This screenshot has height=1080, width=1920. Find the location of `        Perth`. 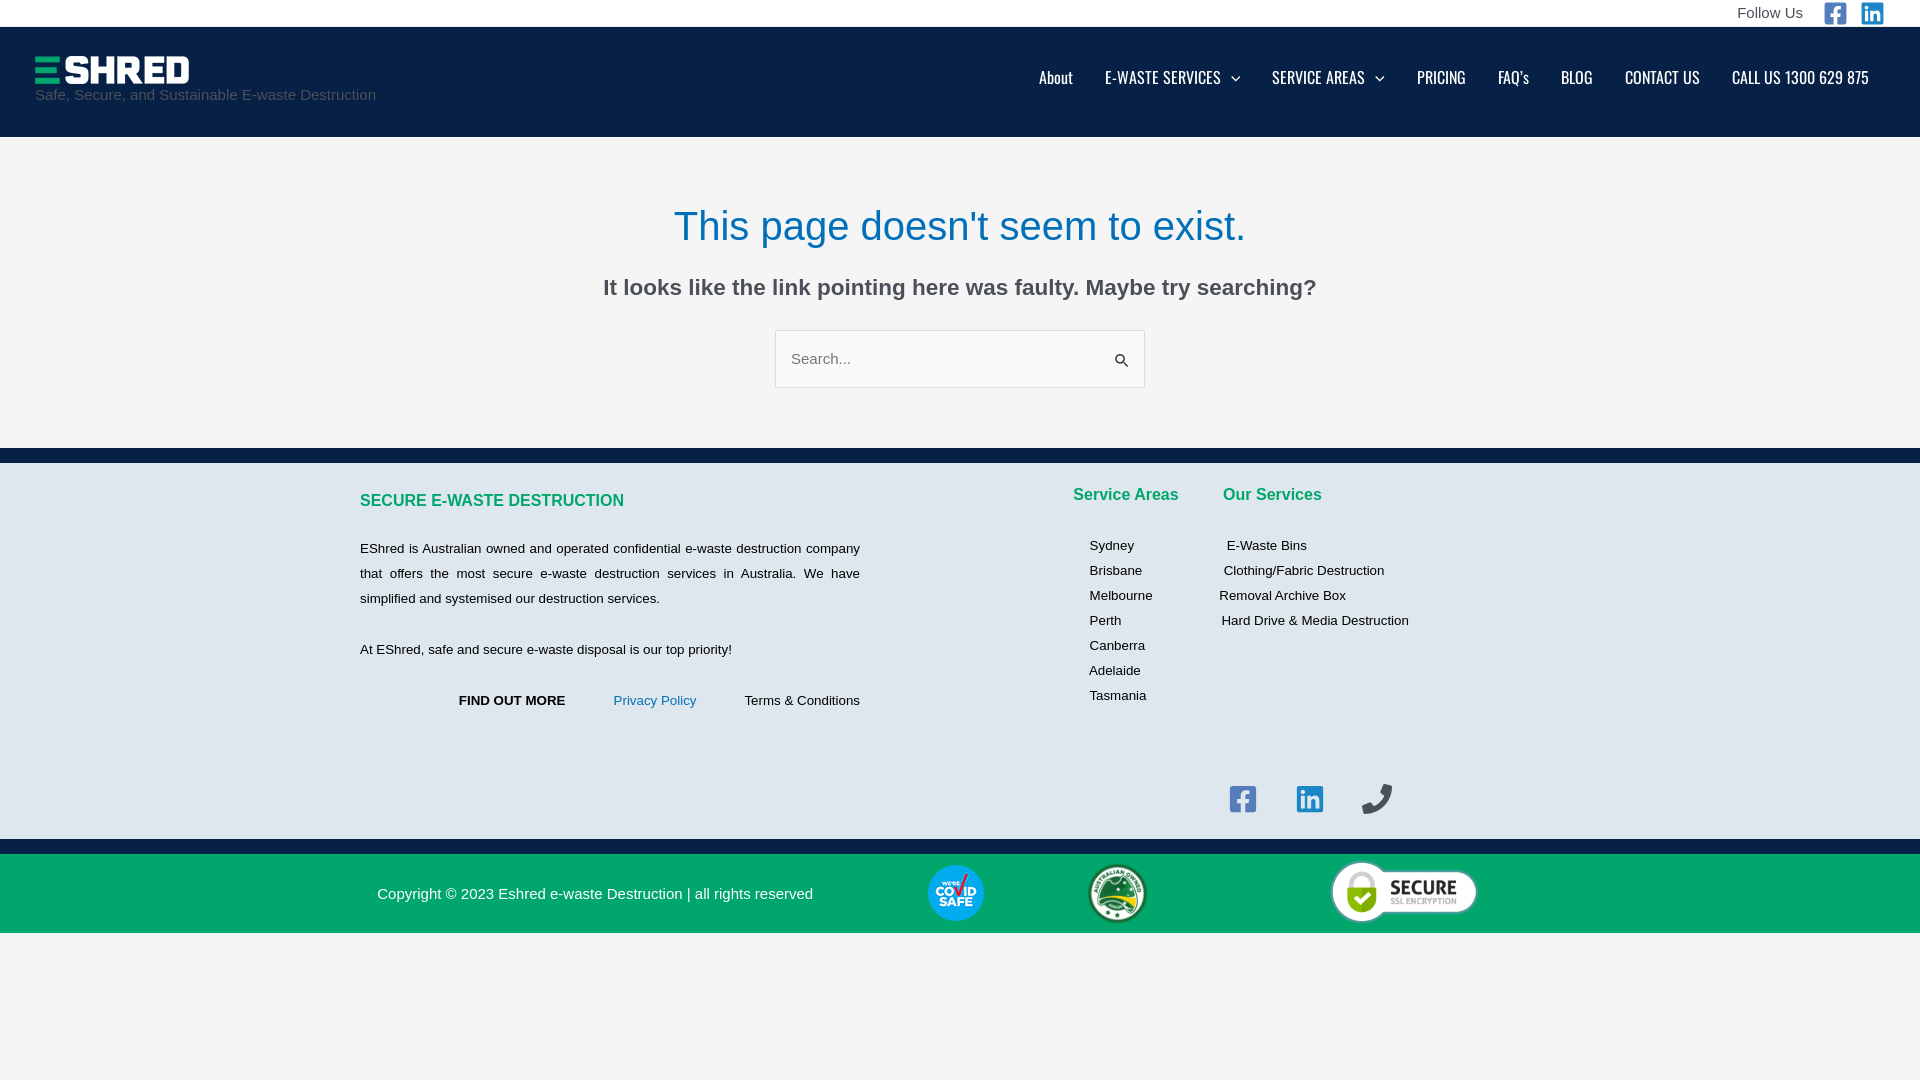

        Perth is located at coordinates (1090, 620).